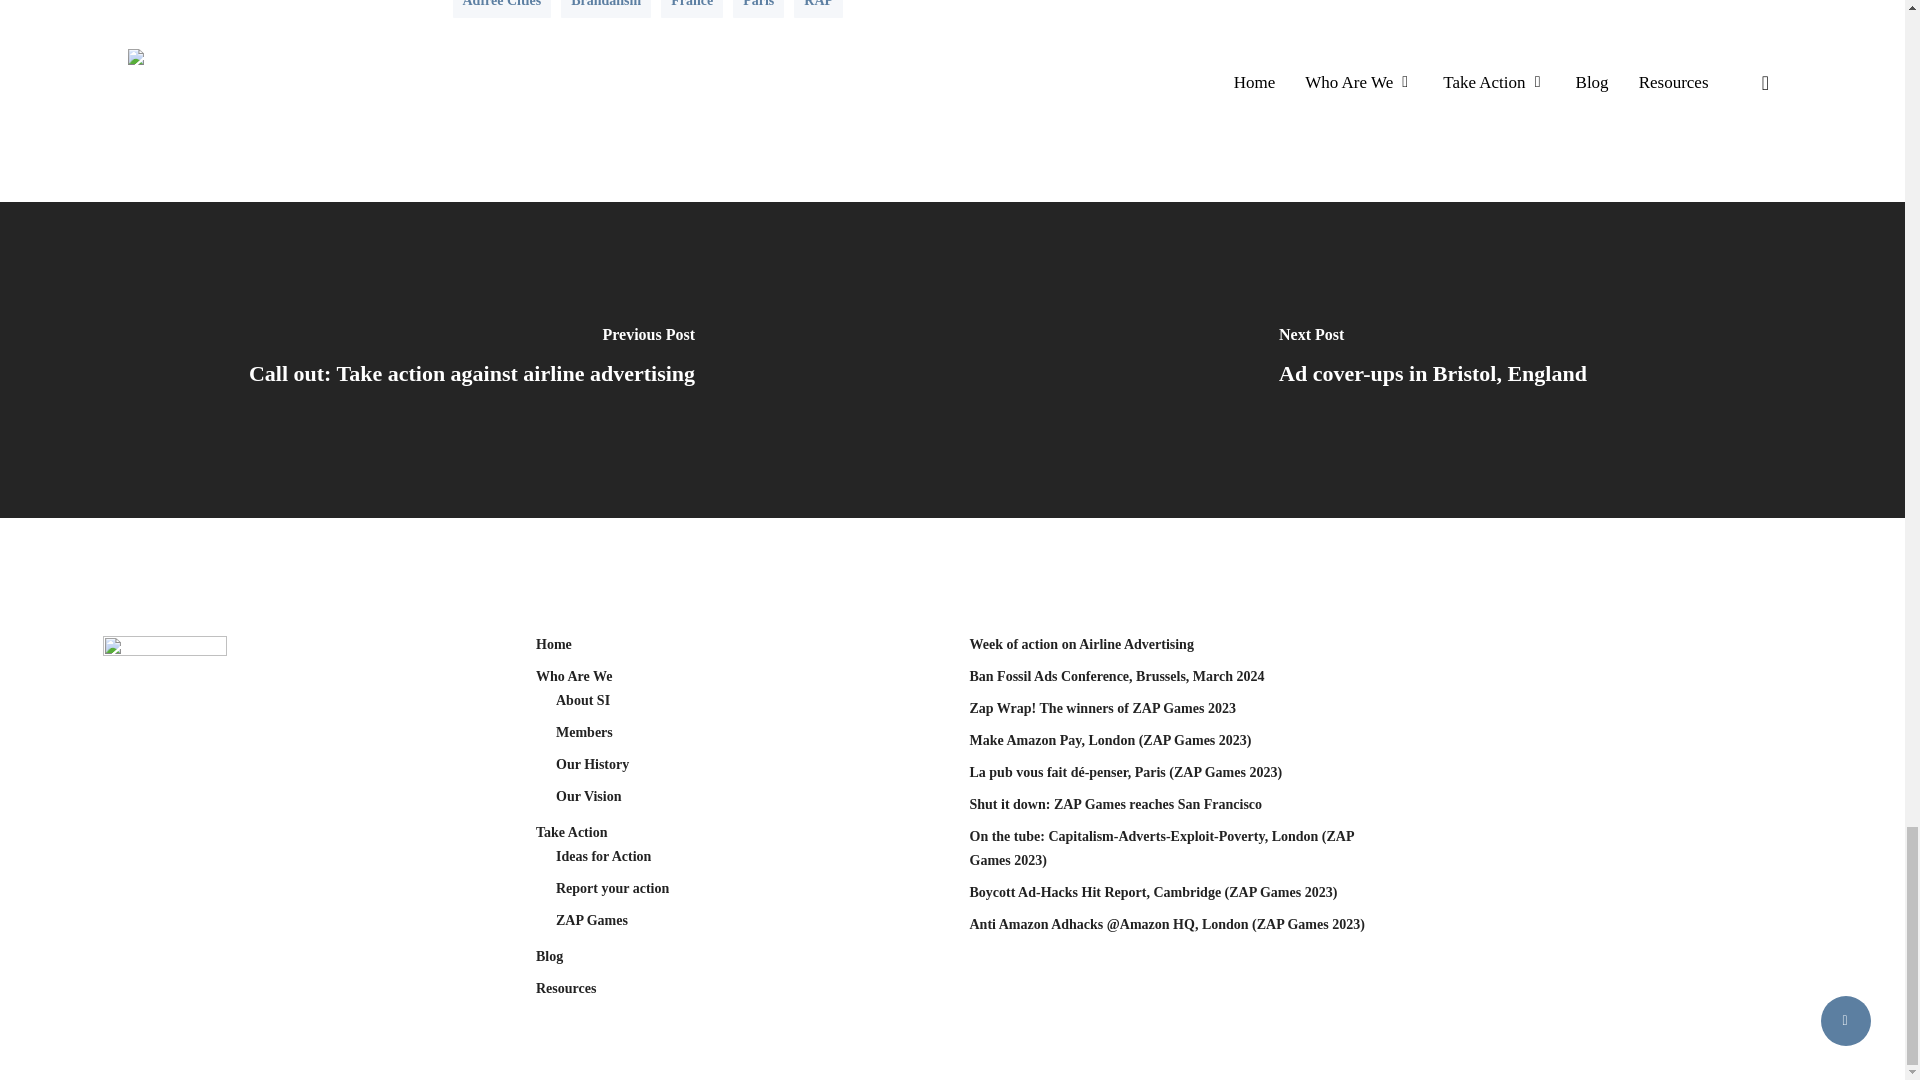 Image resolution: width=1920 pixels, height=1080 pixels. I want to click on France, so click(692, 9).